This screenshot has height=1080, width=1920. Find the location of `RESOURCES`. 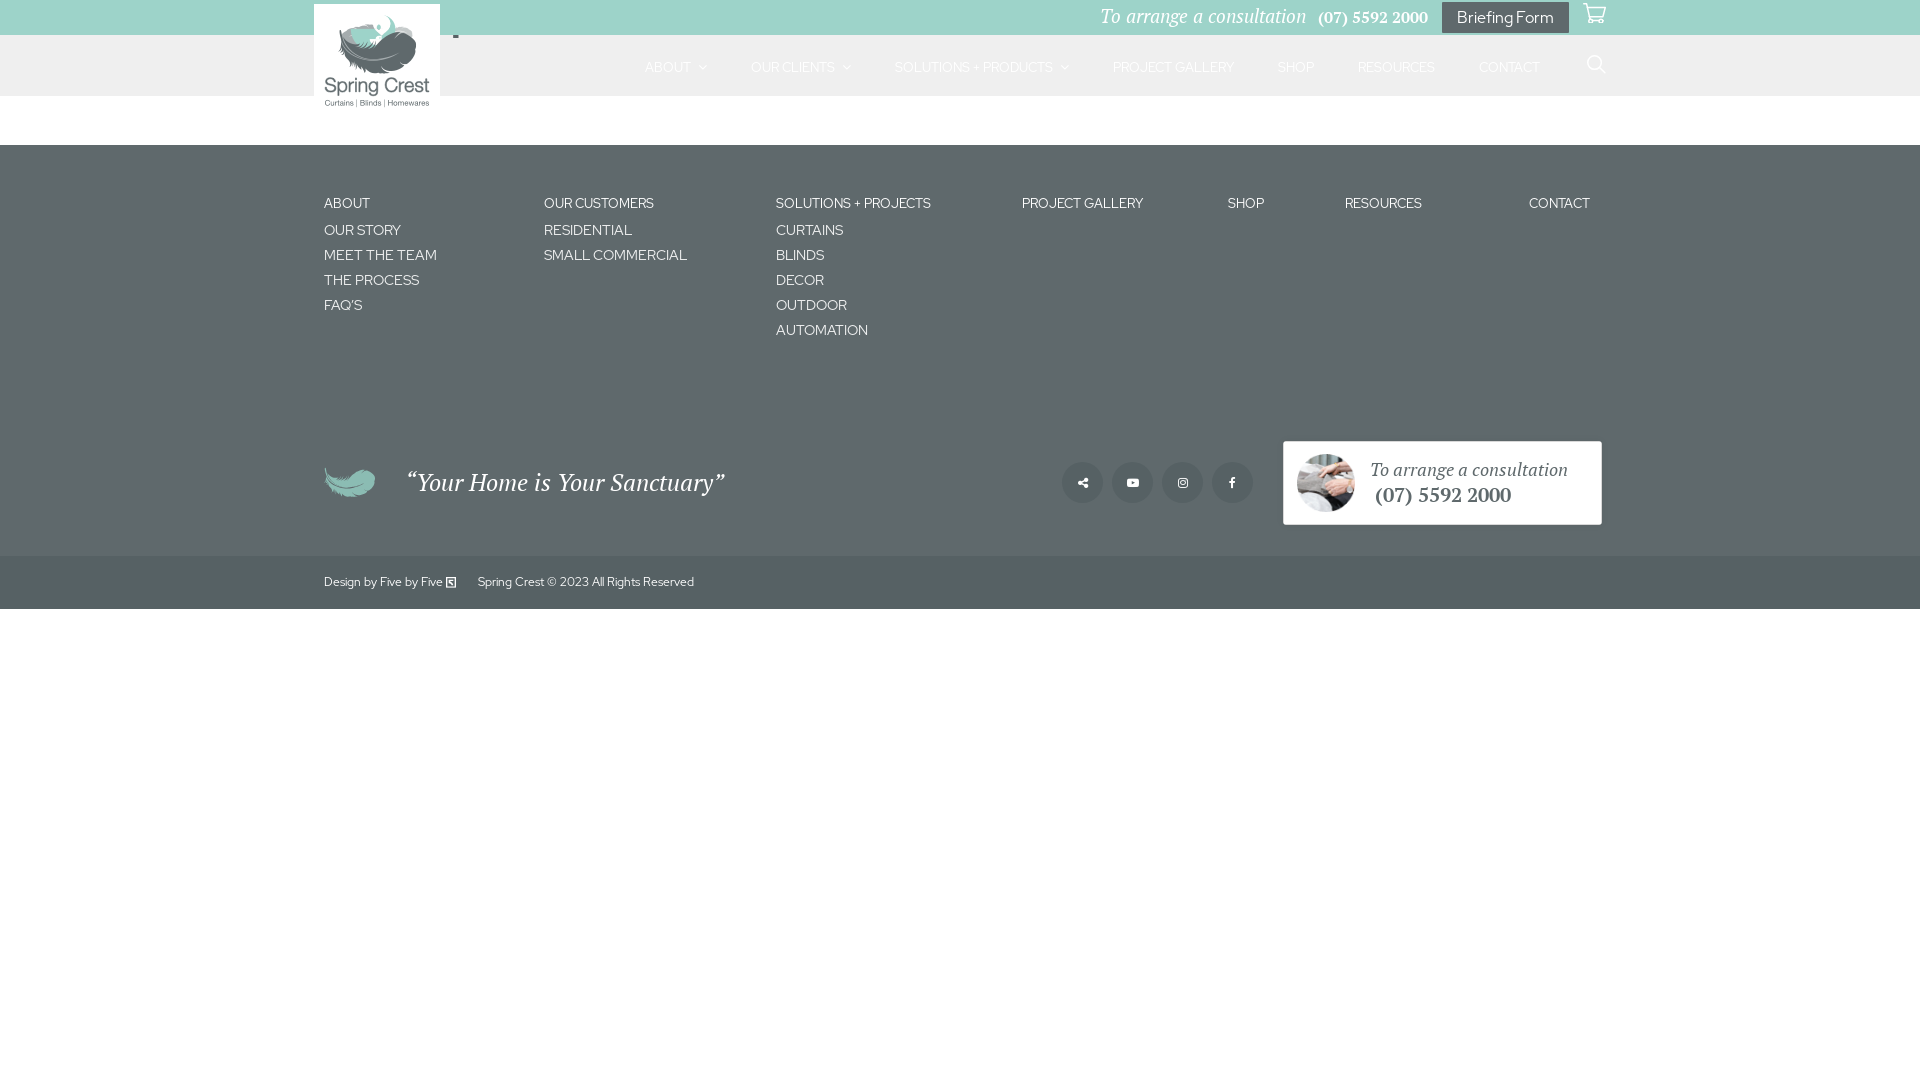

RESOURCES is located at coordinates (1384, 204).